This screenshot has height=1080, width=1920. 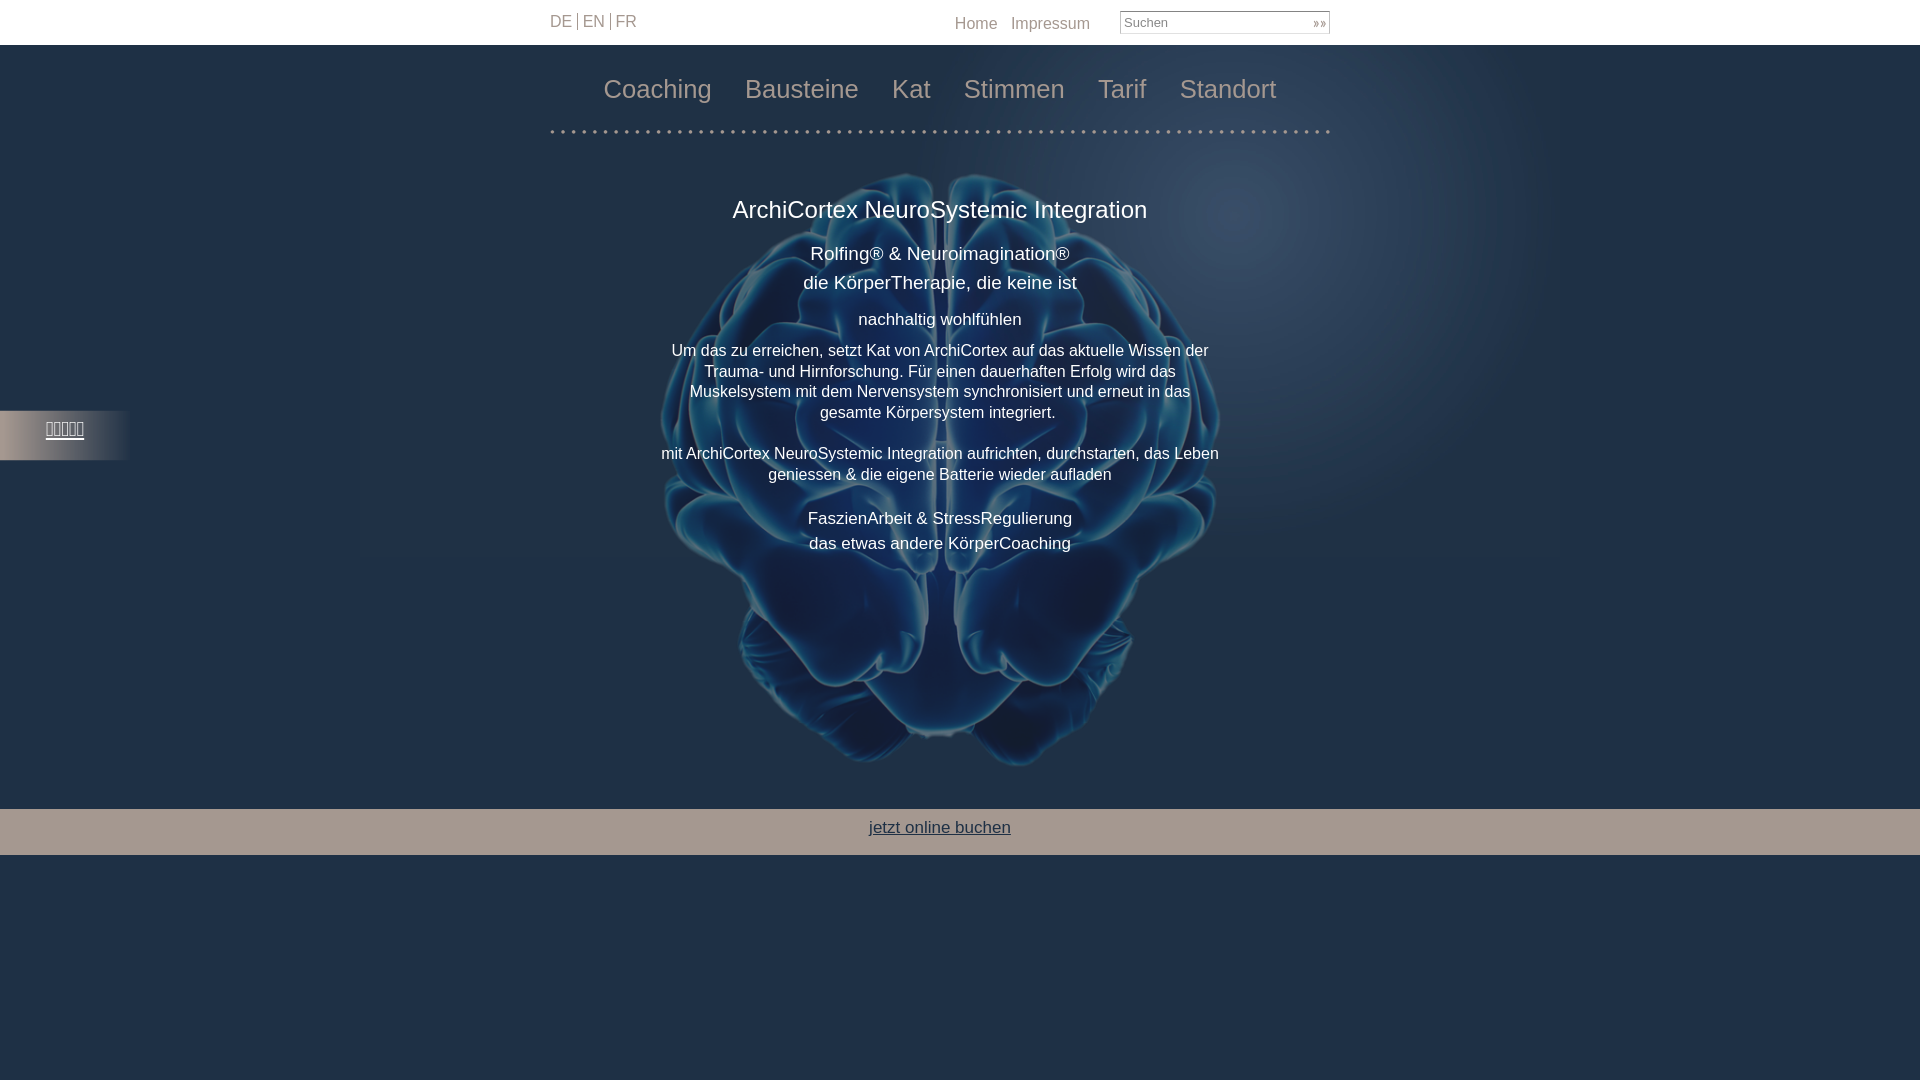 I want to click on Coaching, so click(x=658, y=90).